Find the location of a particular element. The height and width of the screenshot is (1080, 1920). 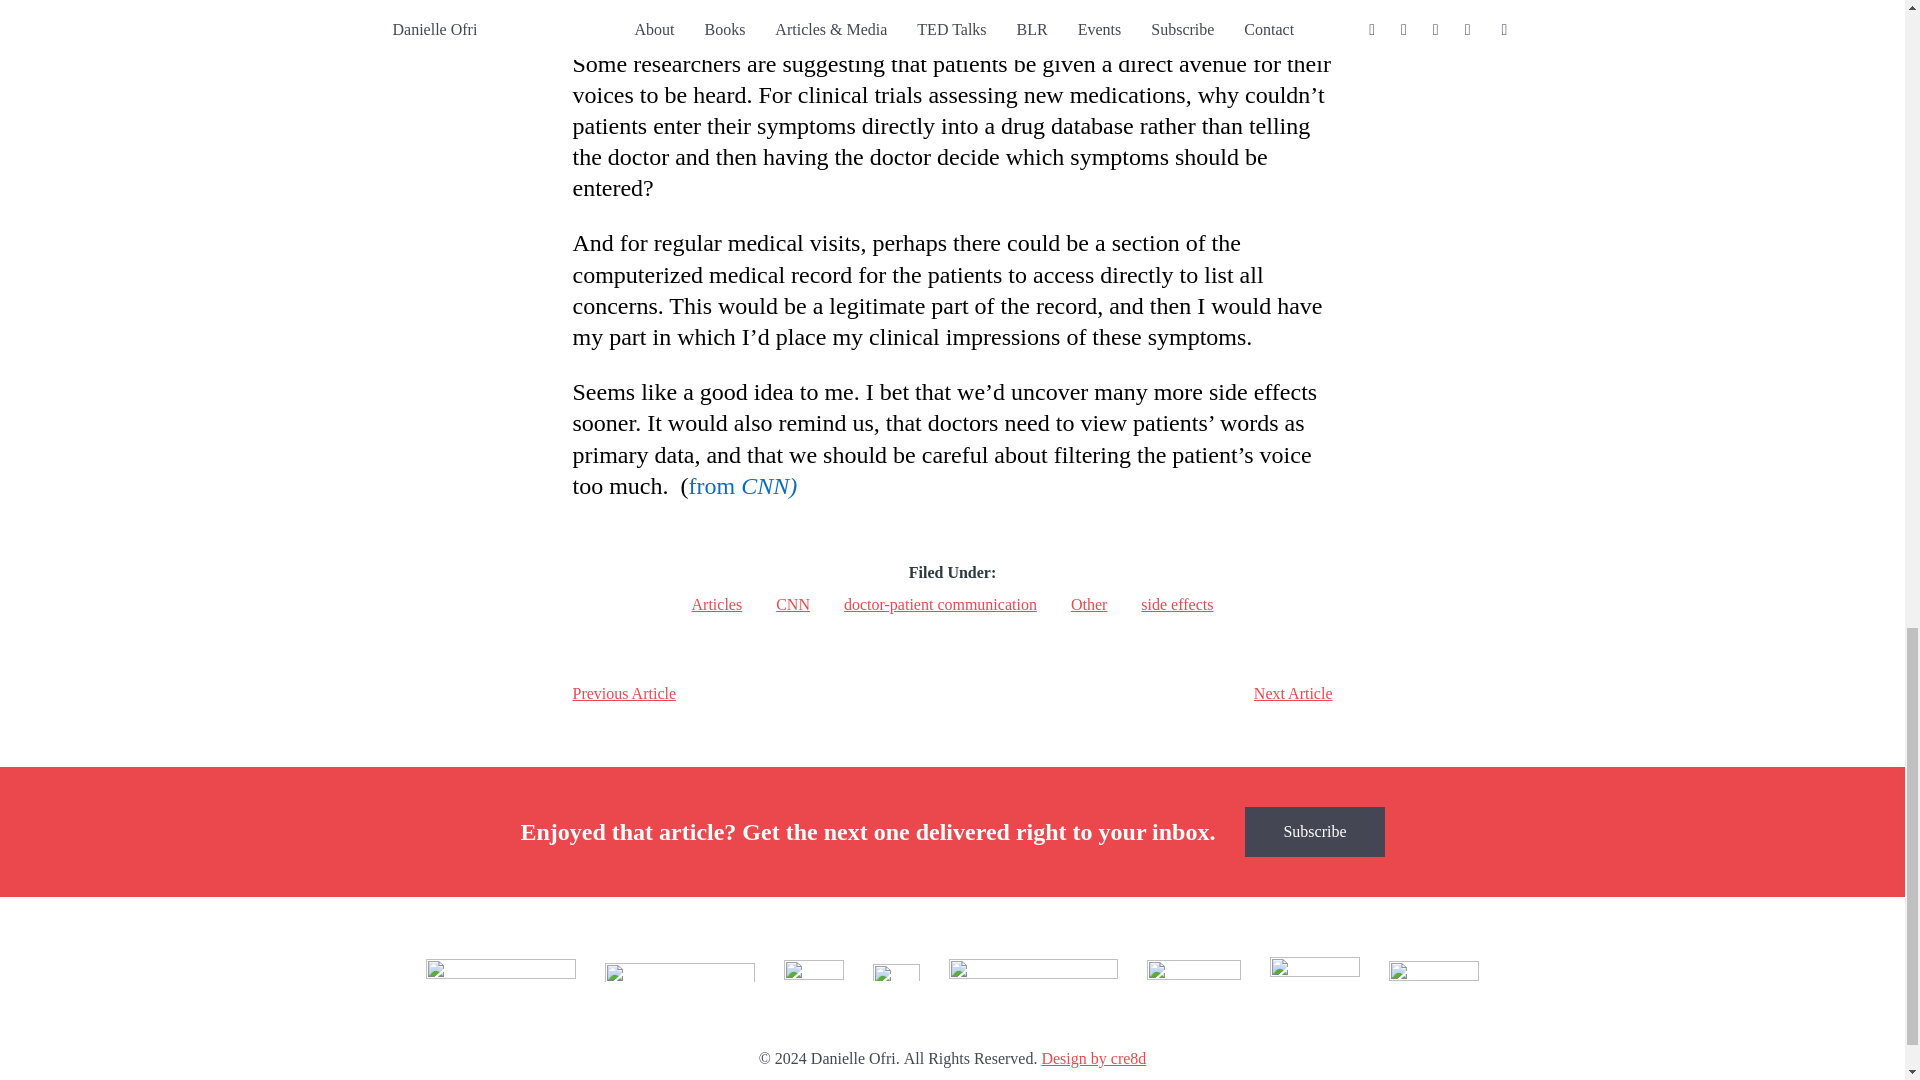

CNN is located at coordinates (792, 604).